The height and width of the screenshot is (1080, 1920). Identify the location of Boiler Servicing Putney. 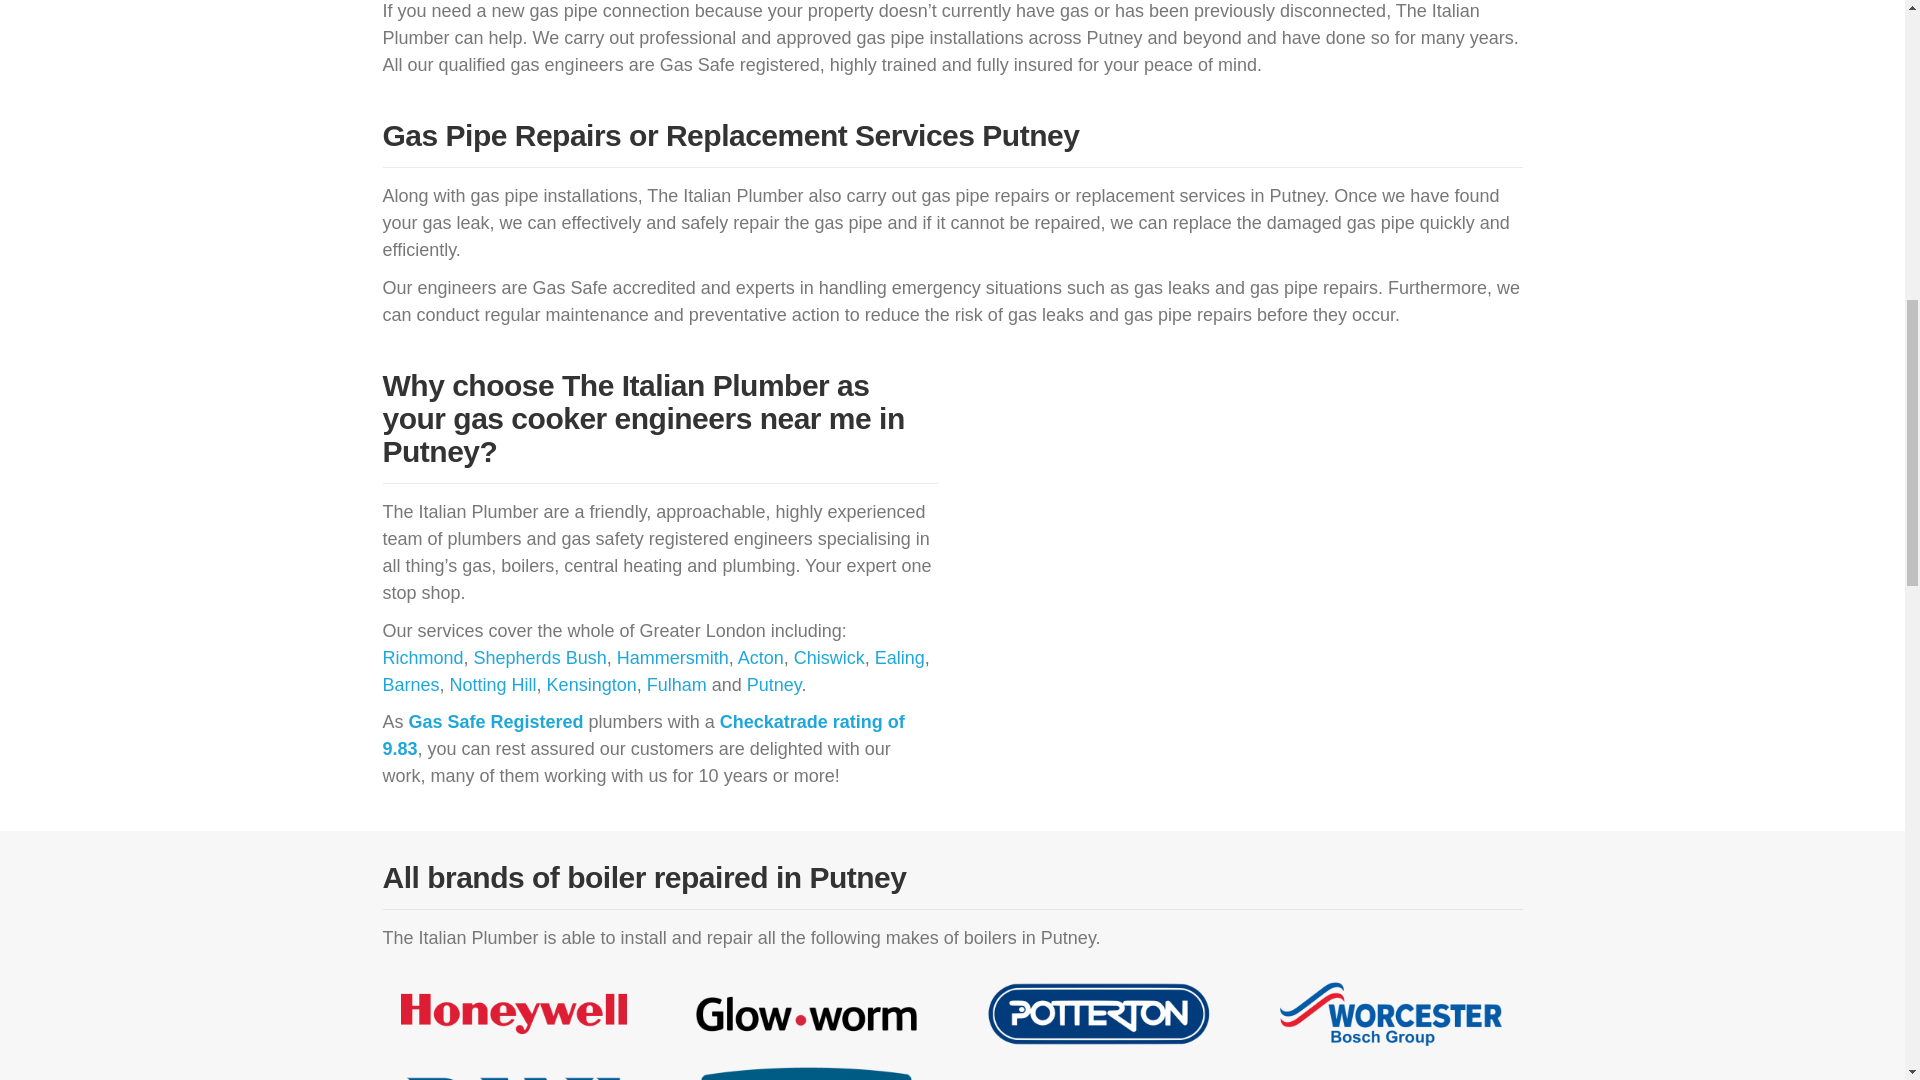
(1100, 1074).